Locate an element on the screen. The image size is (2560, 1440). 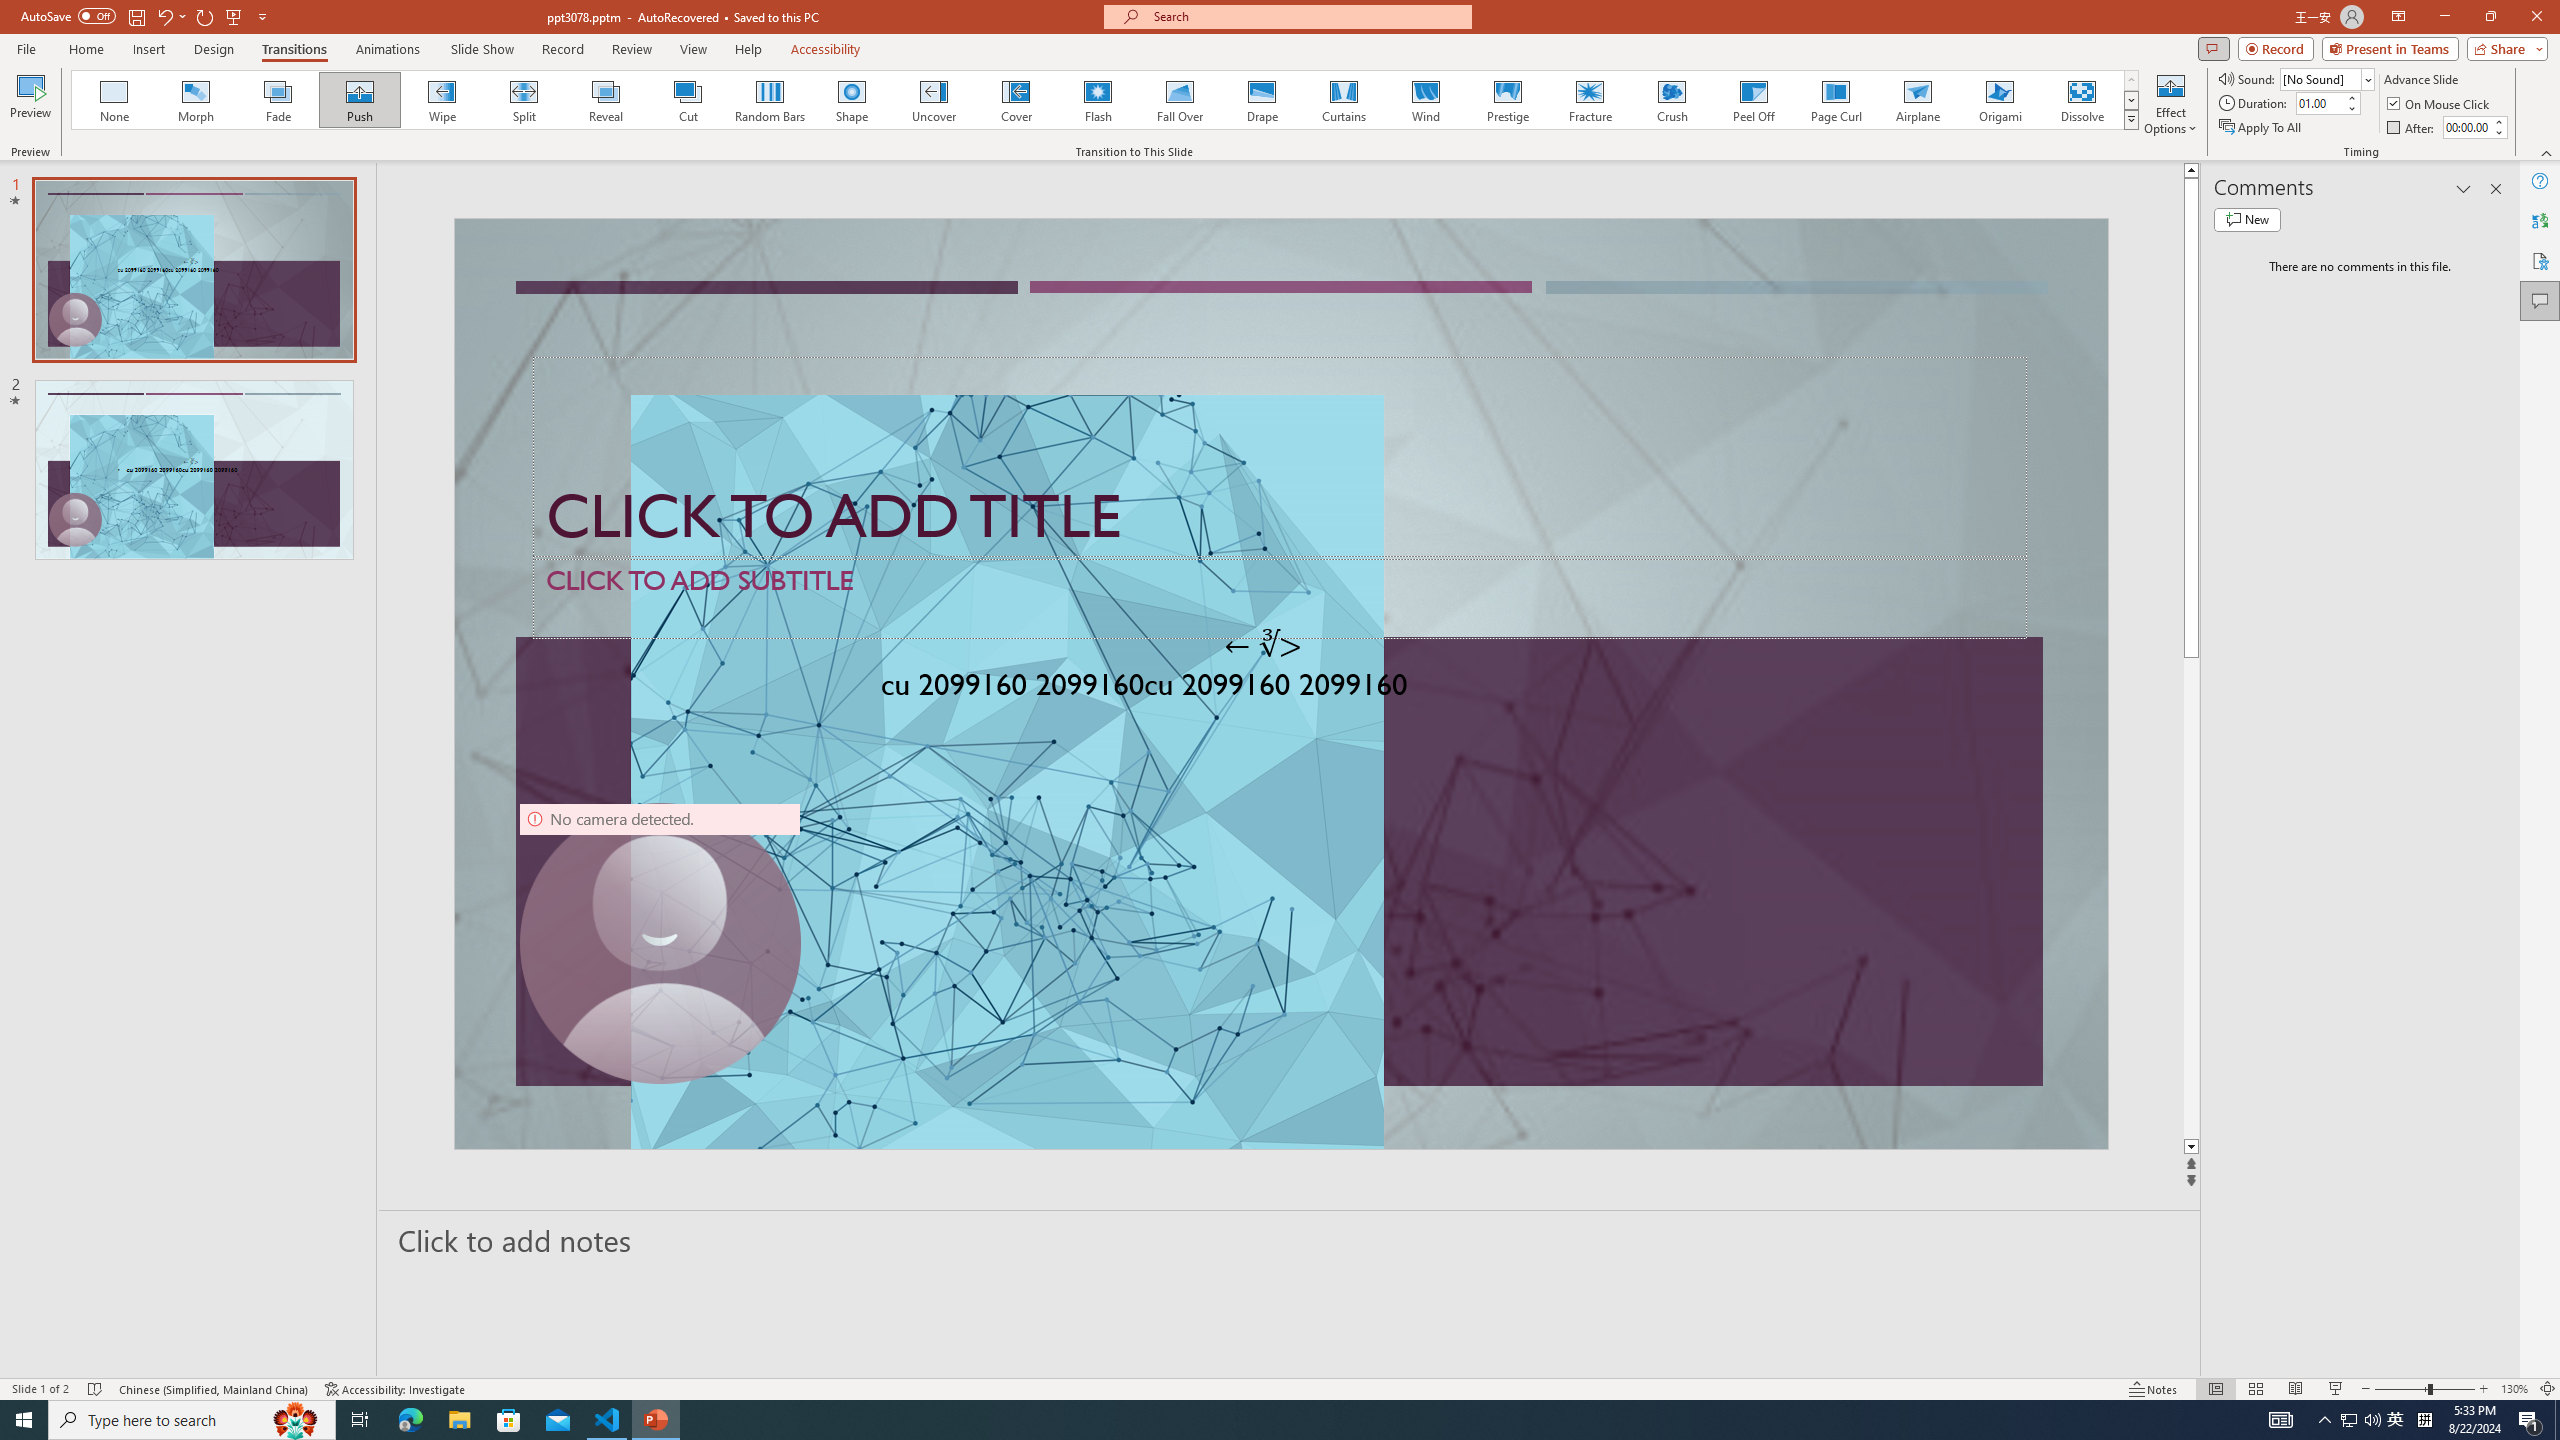
Slide is located at coordinates (194, 470).